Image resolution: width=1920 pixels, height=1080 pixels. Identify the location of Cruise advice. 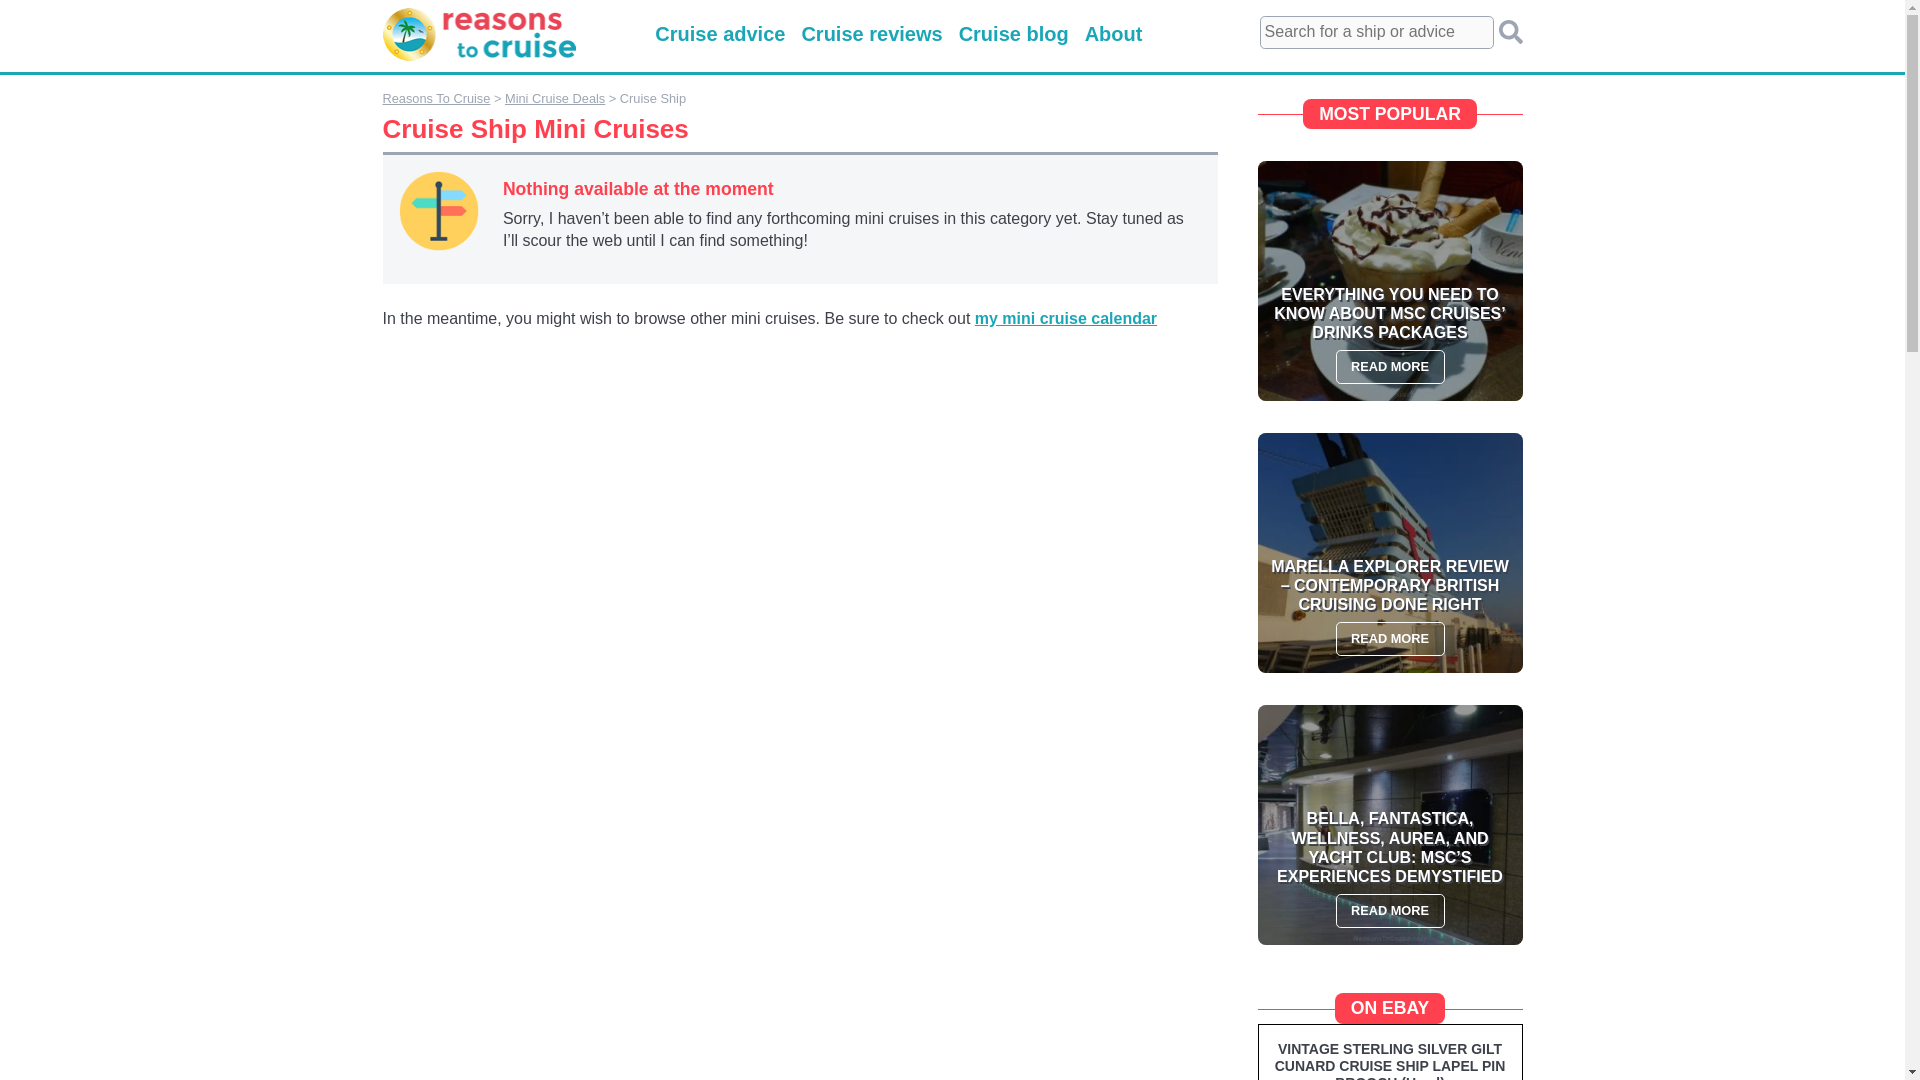
(720, 34).